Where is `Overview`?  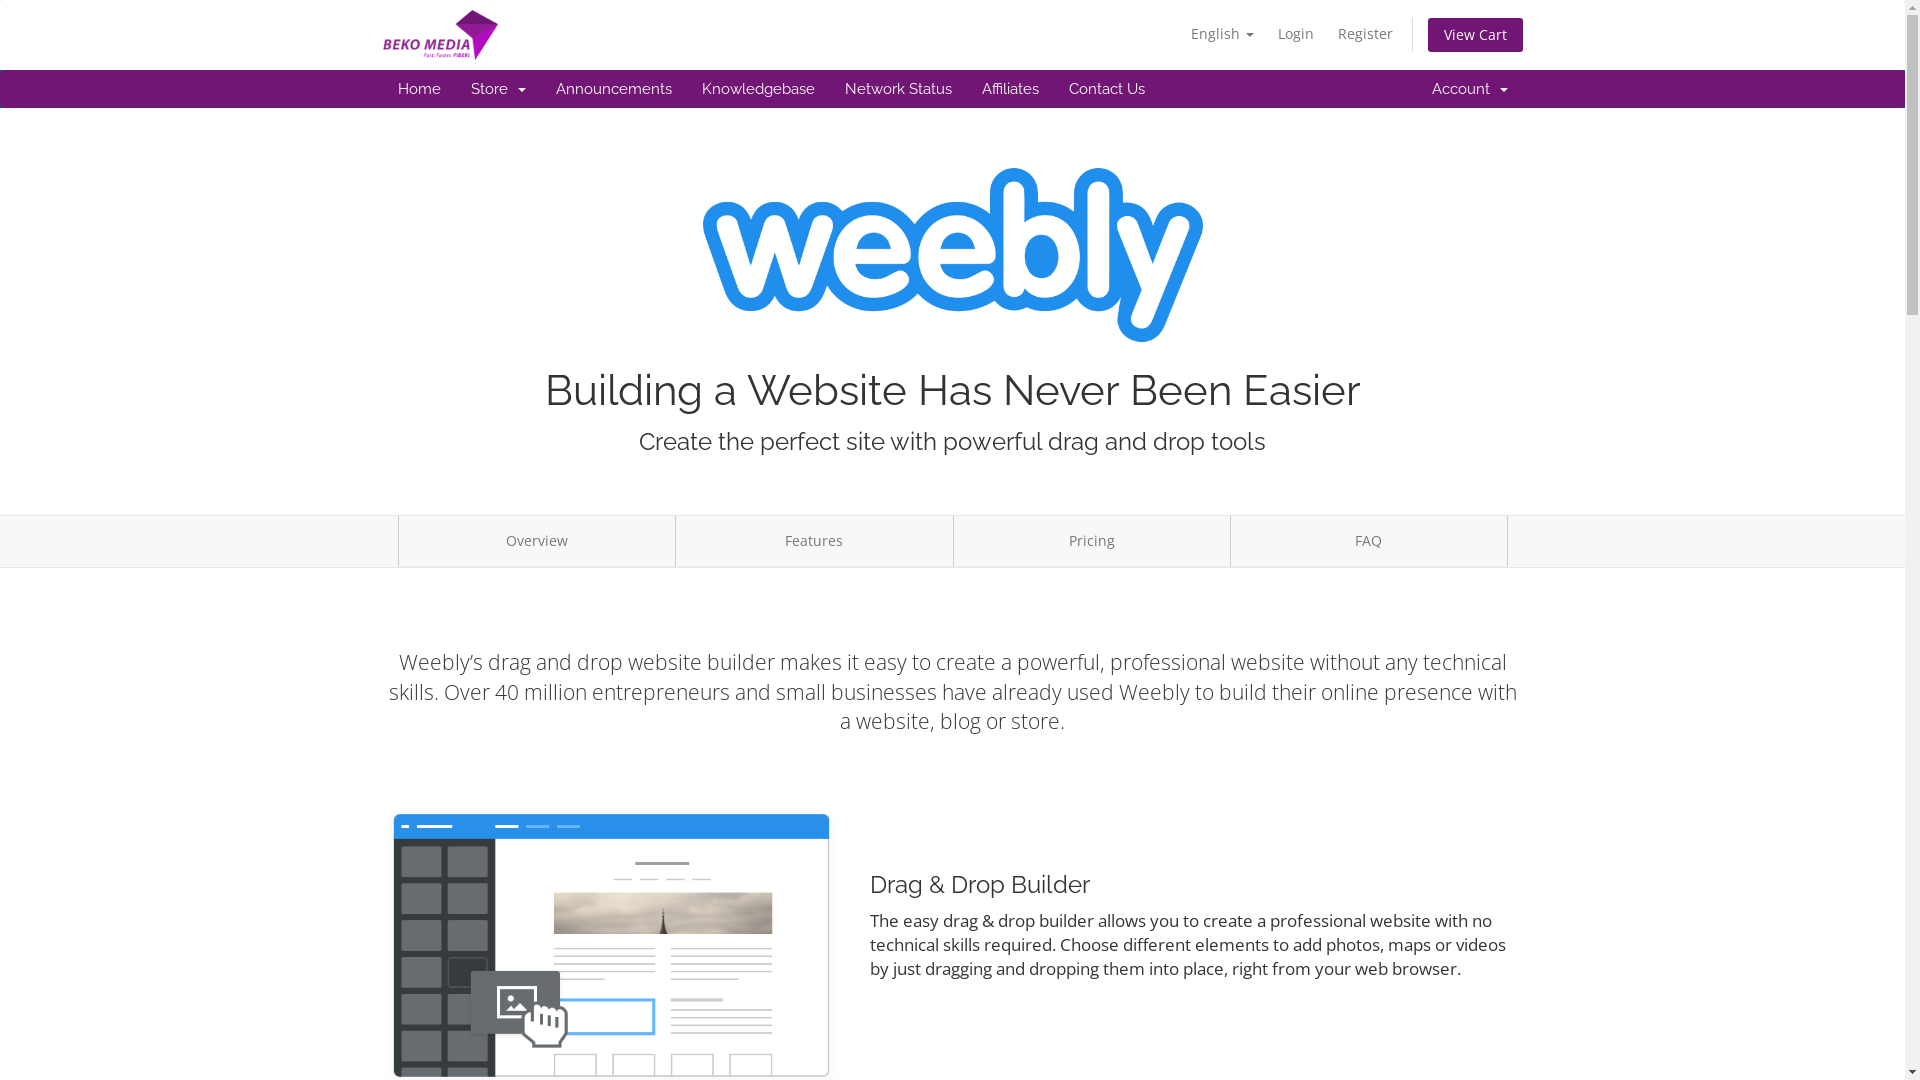 Overview is located at coordinates (537, 542).